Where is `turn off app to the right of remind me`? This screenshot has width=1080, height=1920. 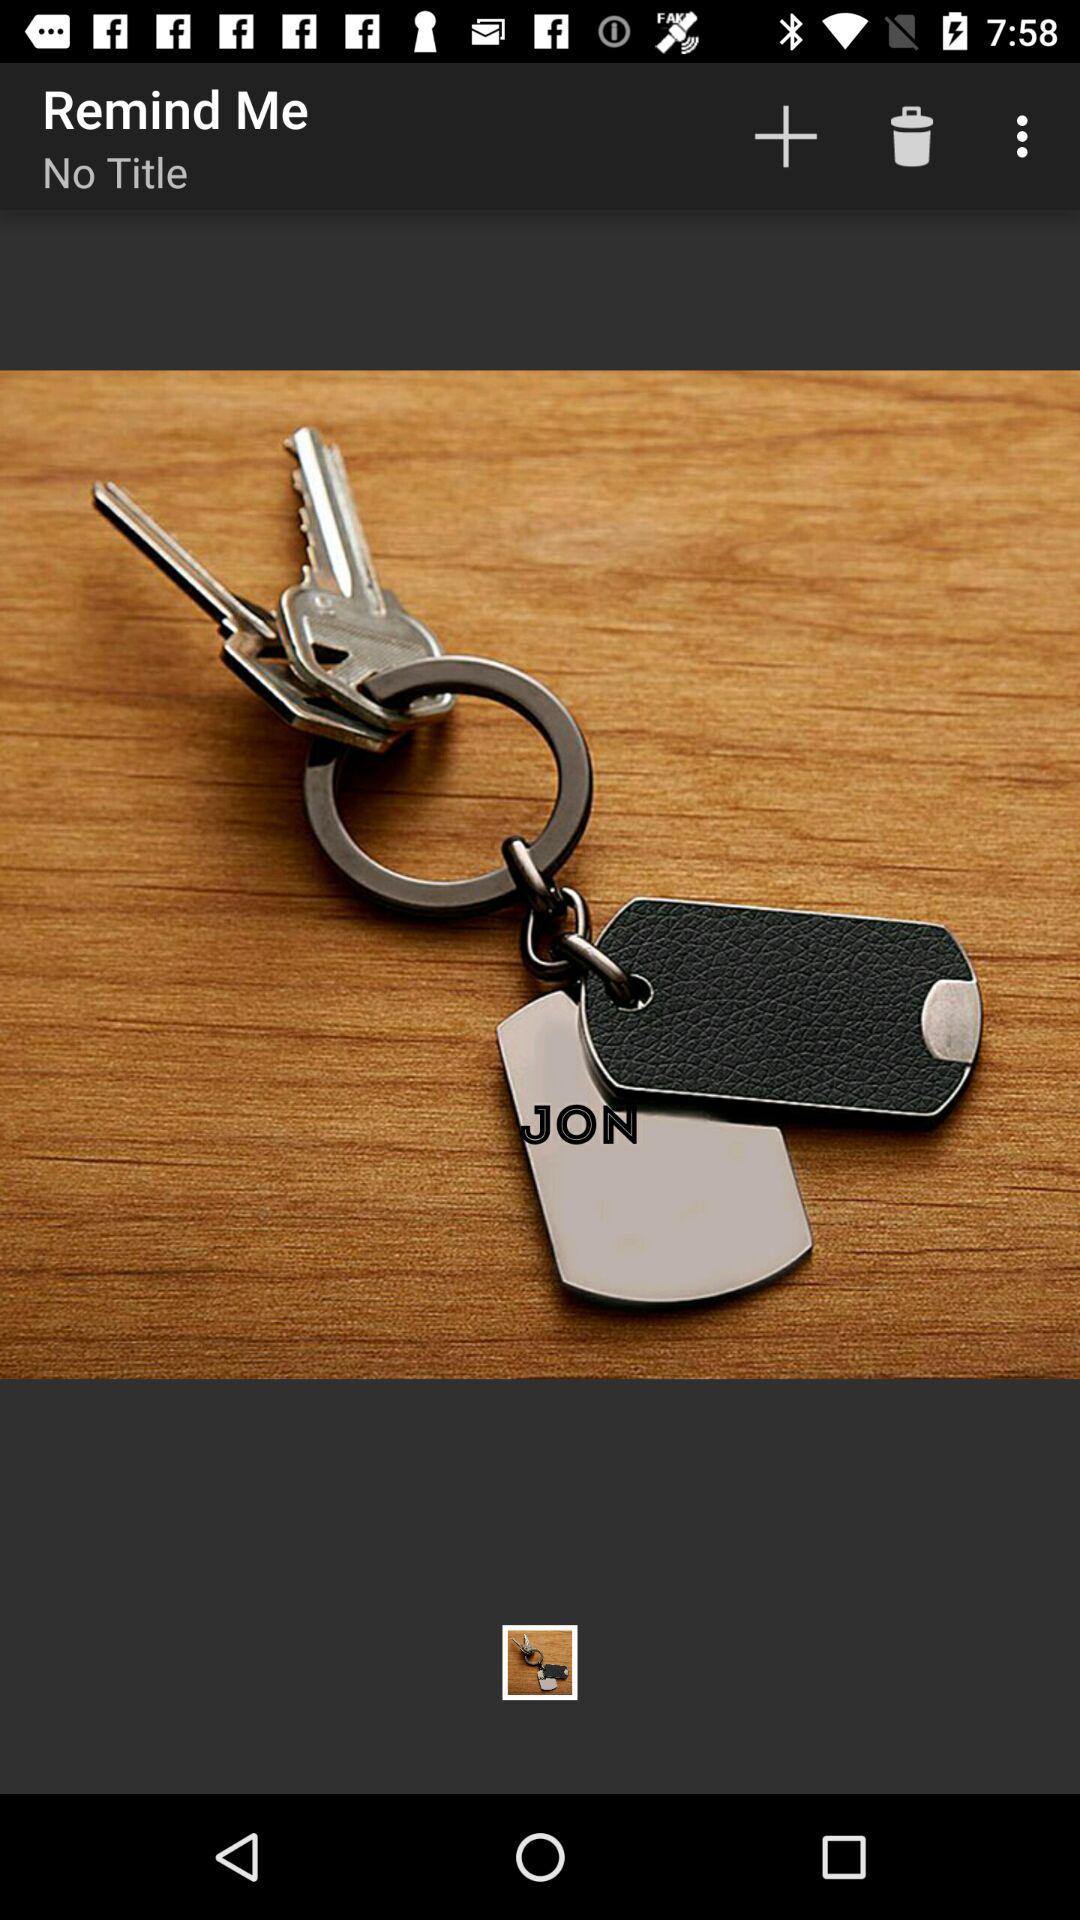
turn off app to the right of remind me is located at coordinates (786, 136).